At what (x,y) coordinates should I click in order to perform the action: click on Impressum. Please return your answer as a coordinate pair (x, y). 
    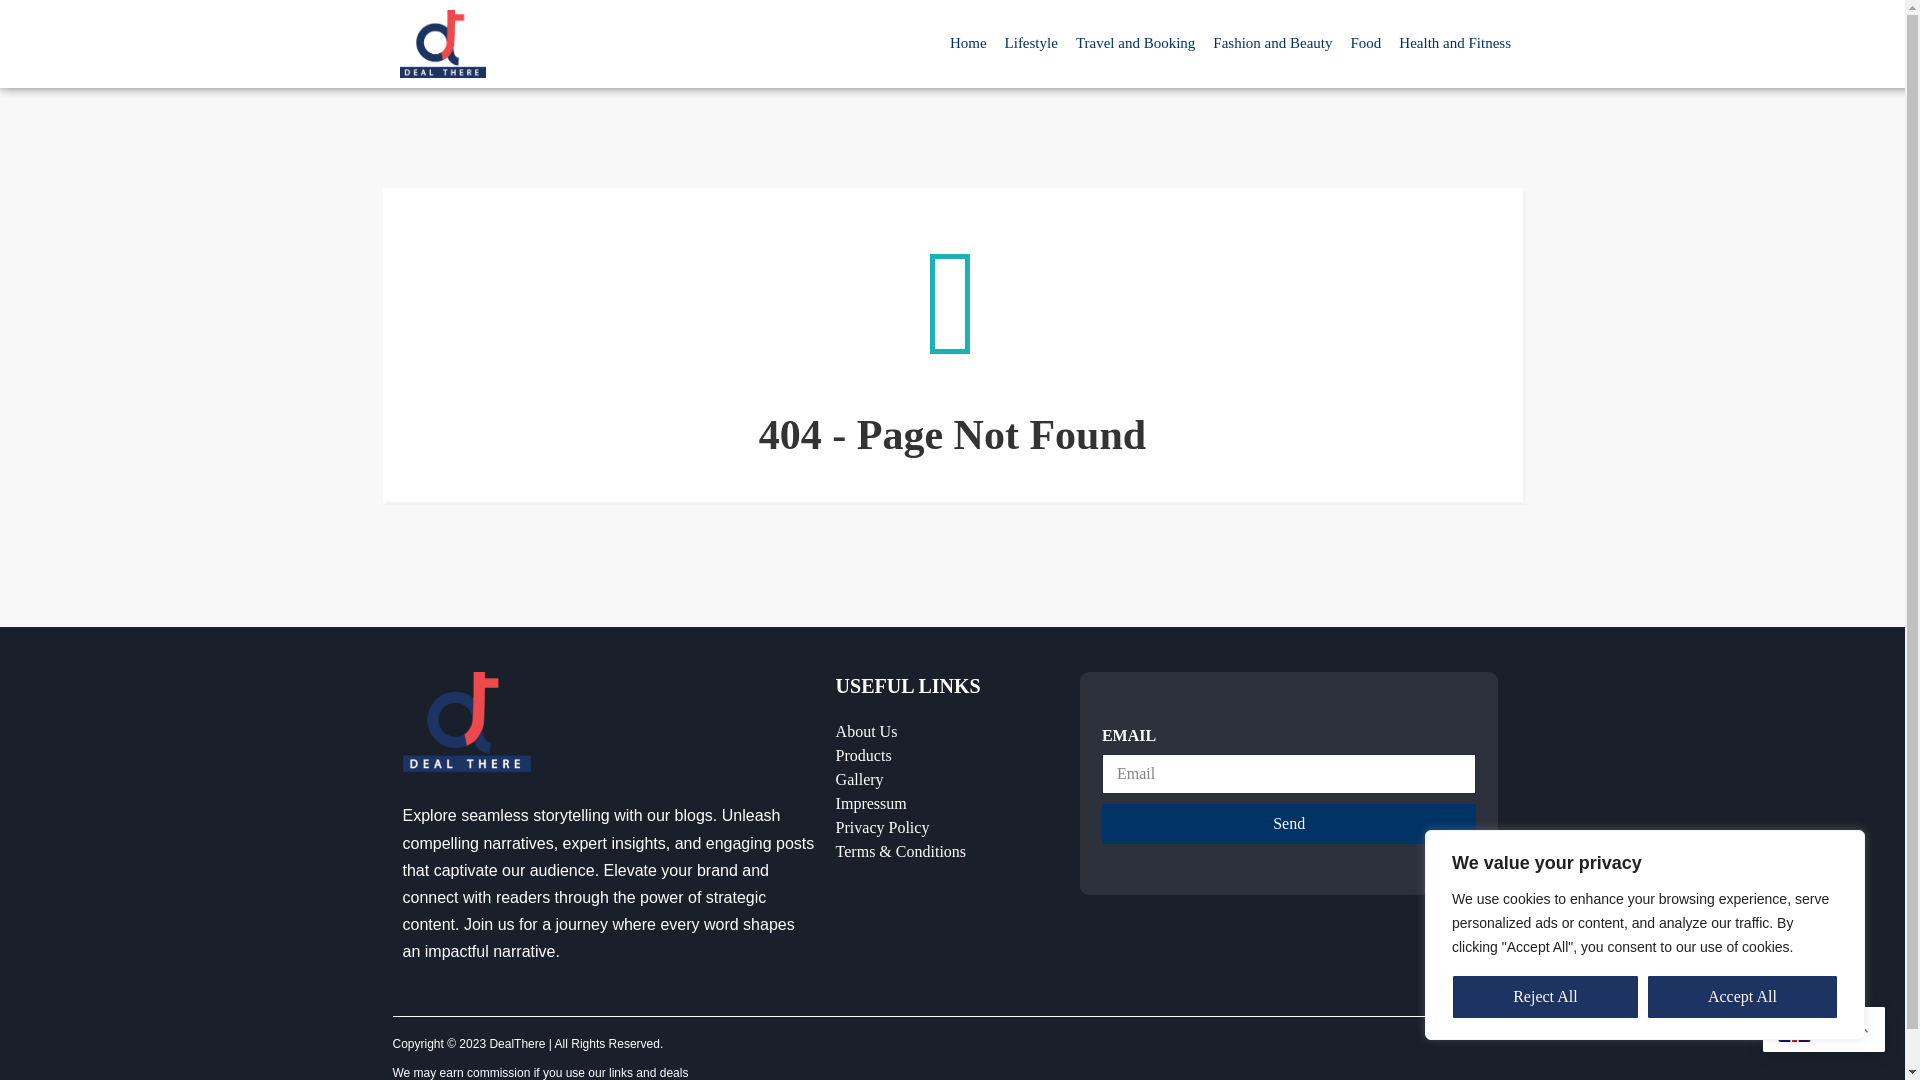
    Looking at the image, I should click on (947, 804).